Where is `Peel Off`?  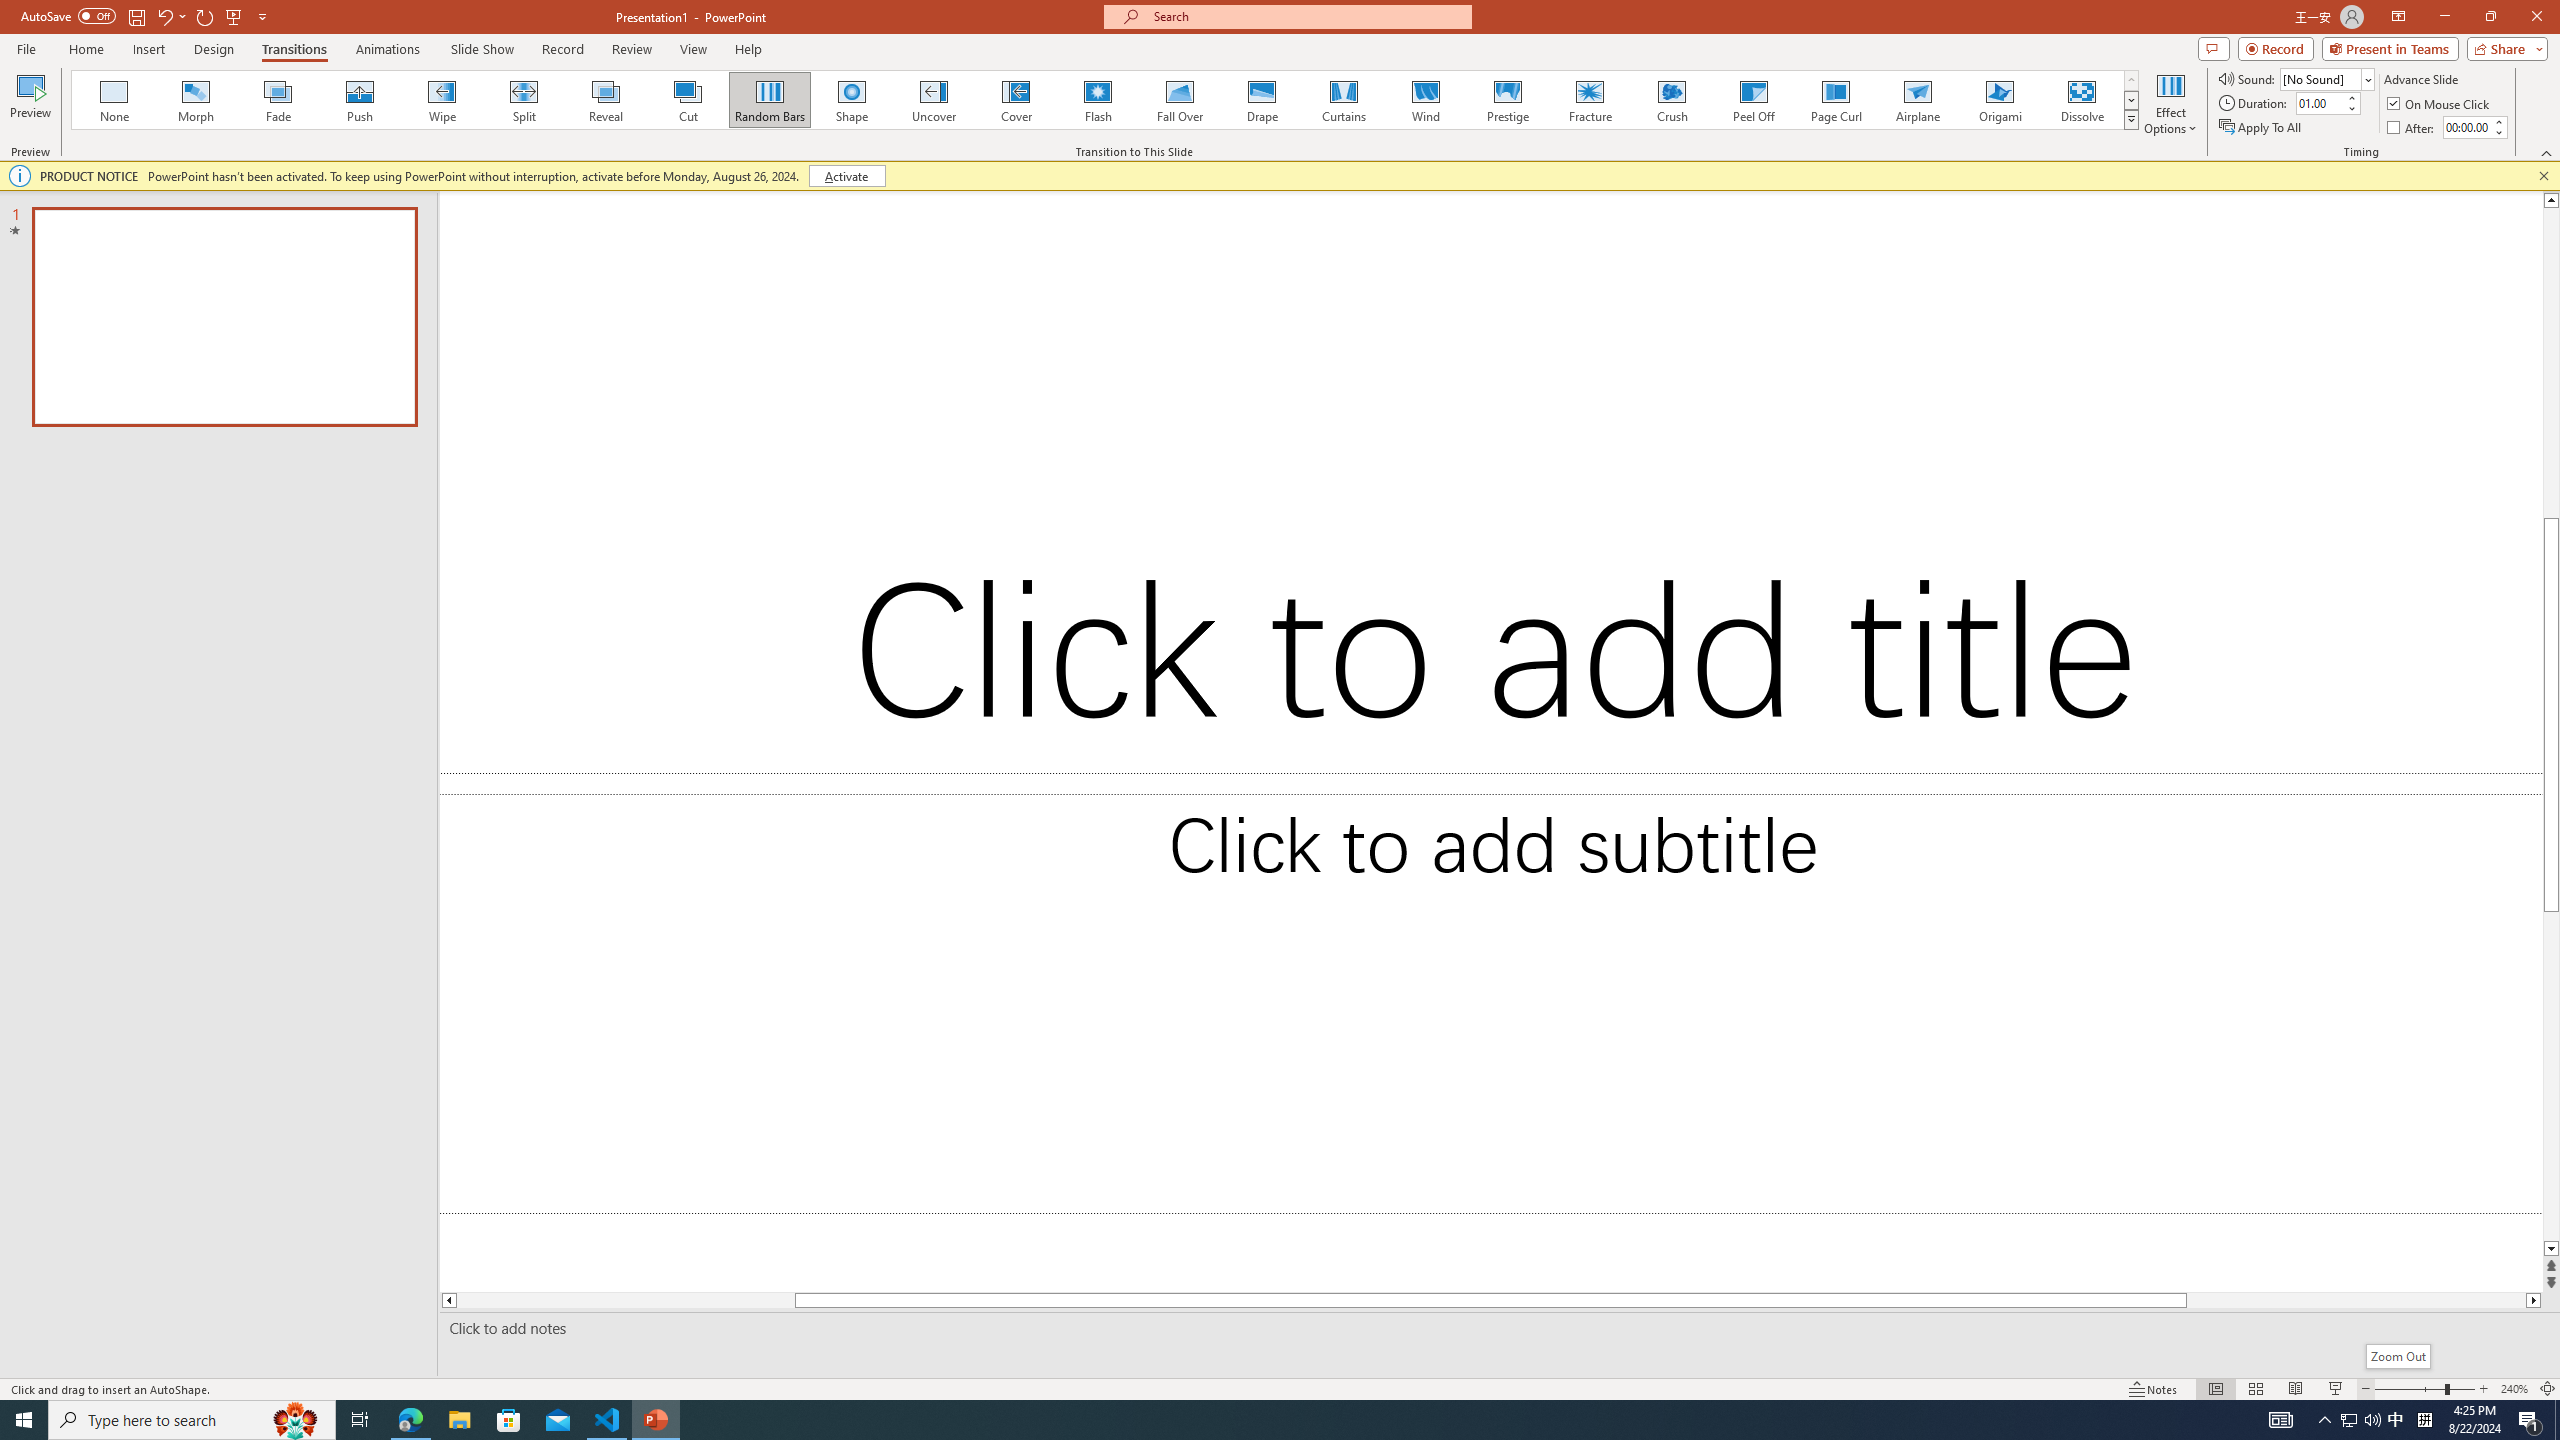
Peel Off is located at coordinates (1753, 100).